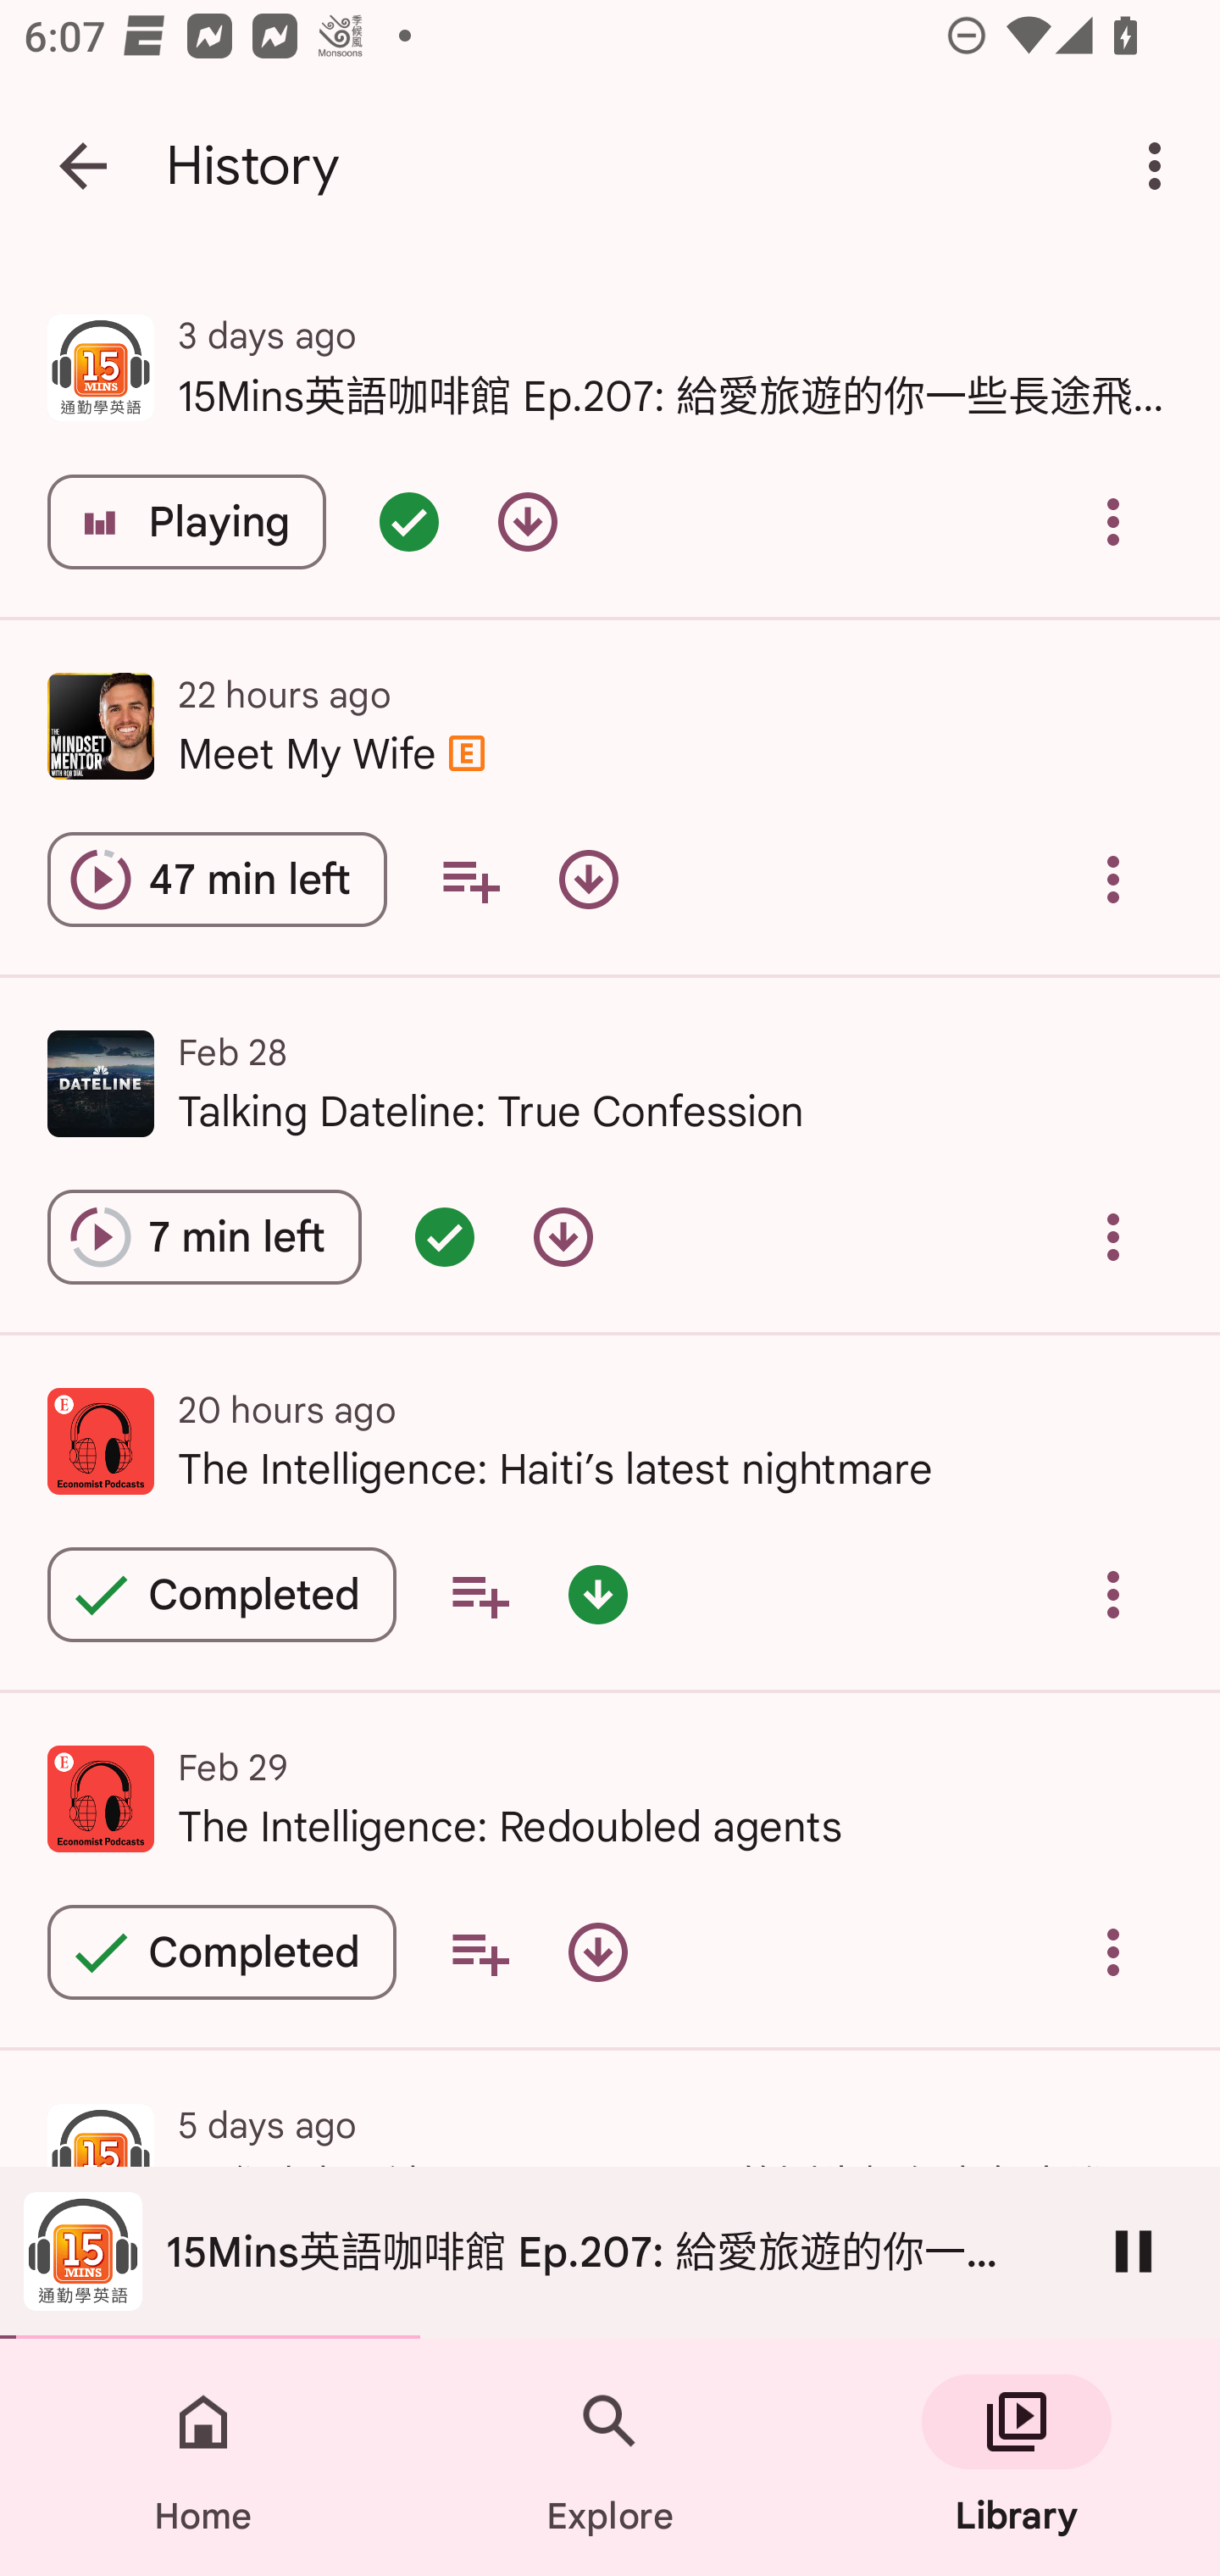  Describe the element at coordinates (598, 1594) in the screenshot. I see `Episode downloaded - double tap for options` at that location.